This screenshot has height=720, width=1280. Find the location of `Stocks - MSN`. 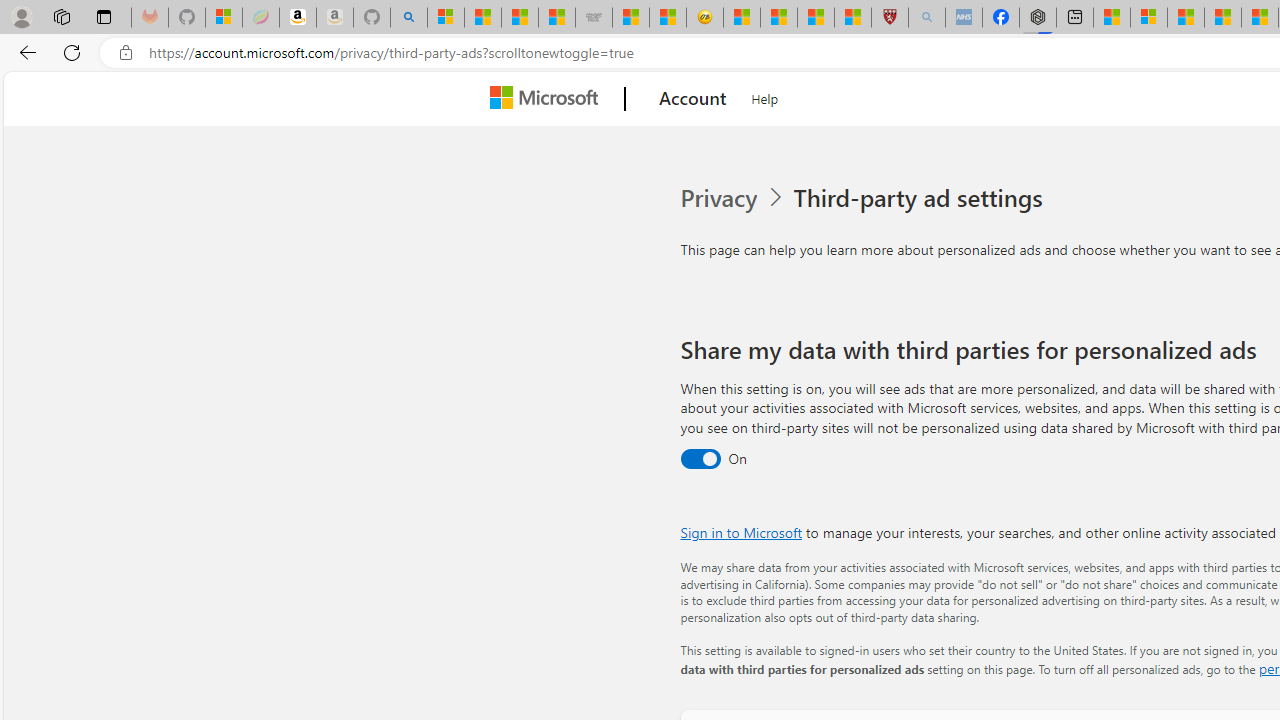

Stocks - MSN is located at coordinates (556, 18).